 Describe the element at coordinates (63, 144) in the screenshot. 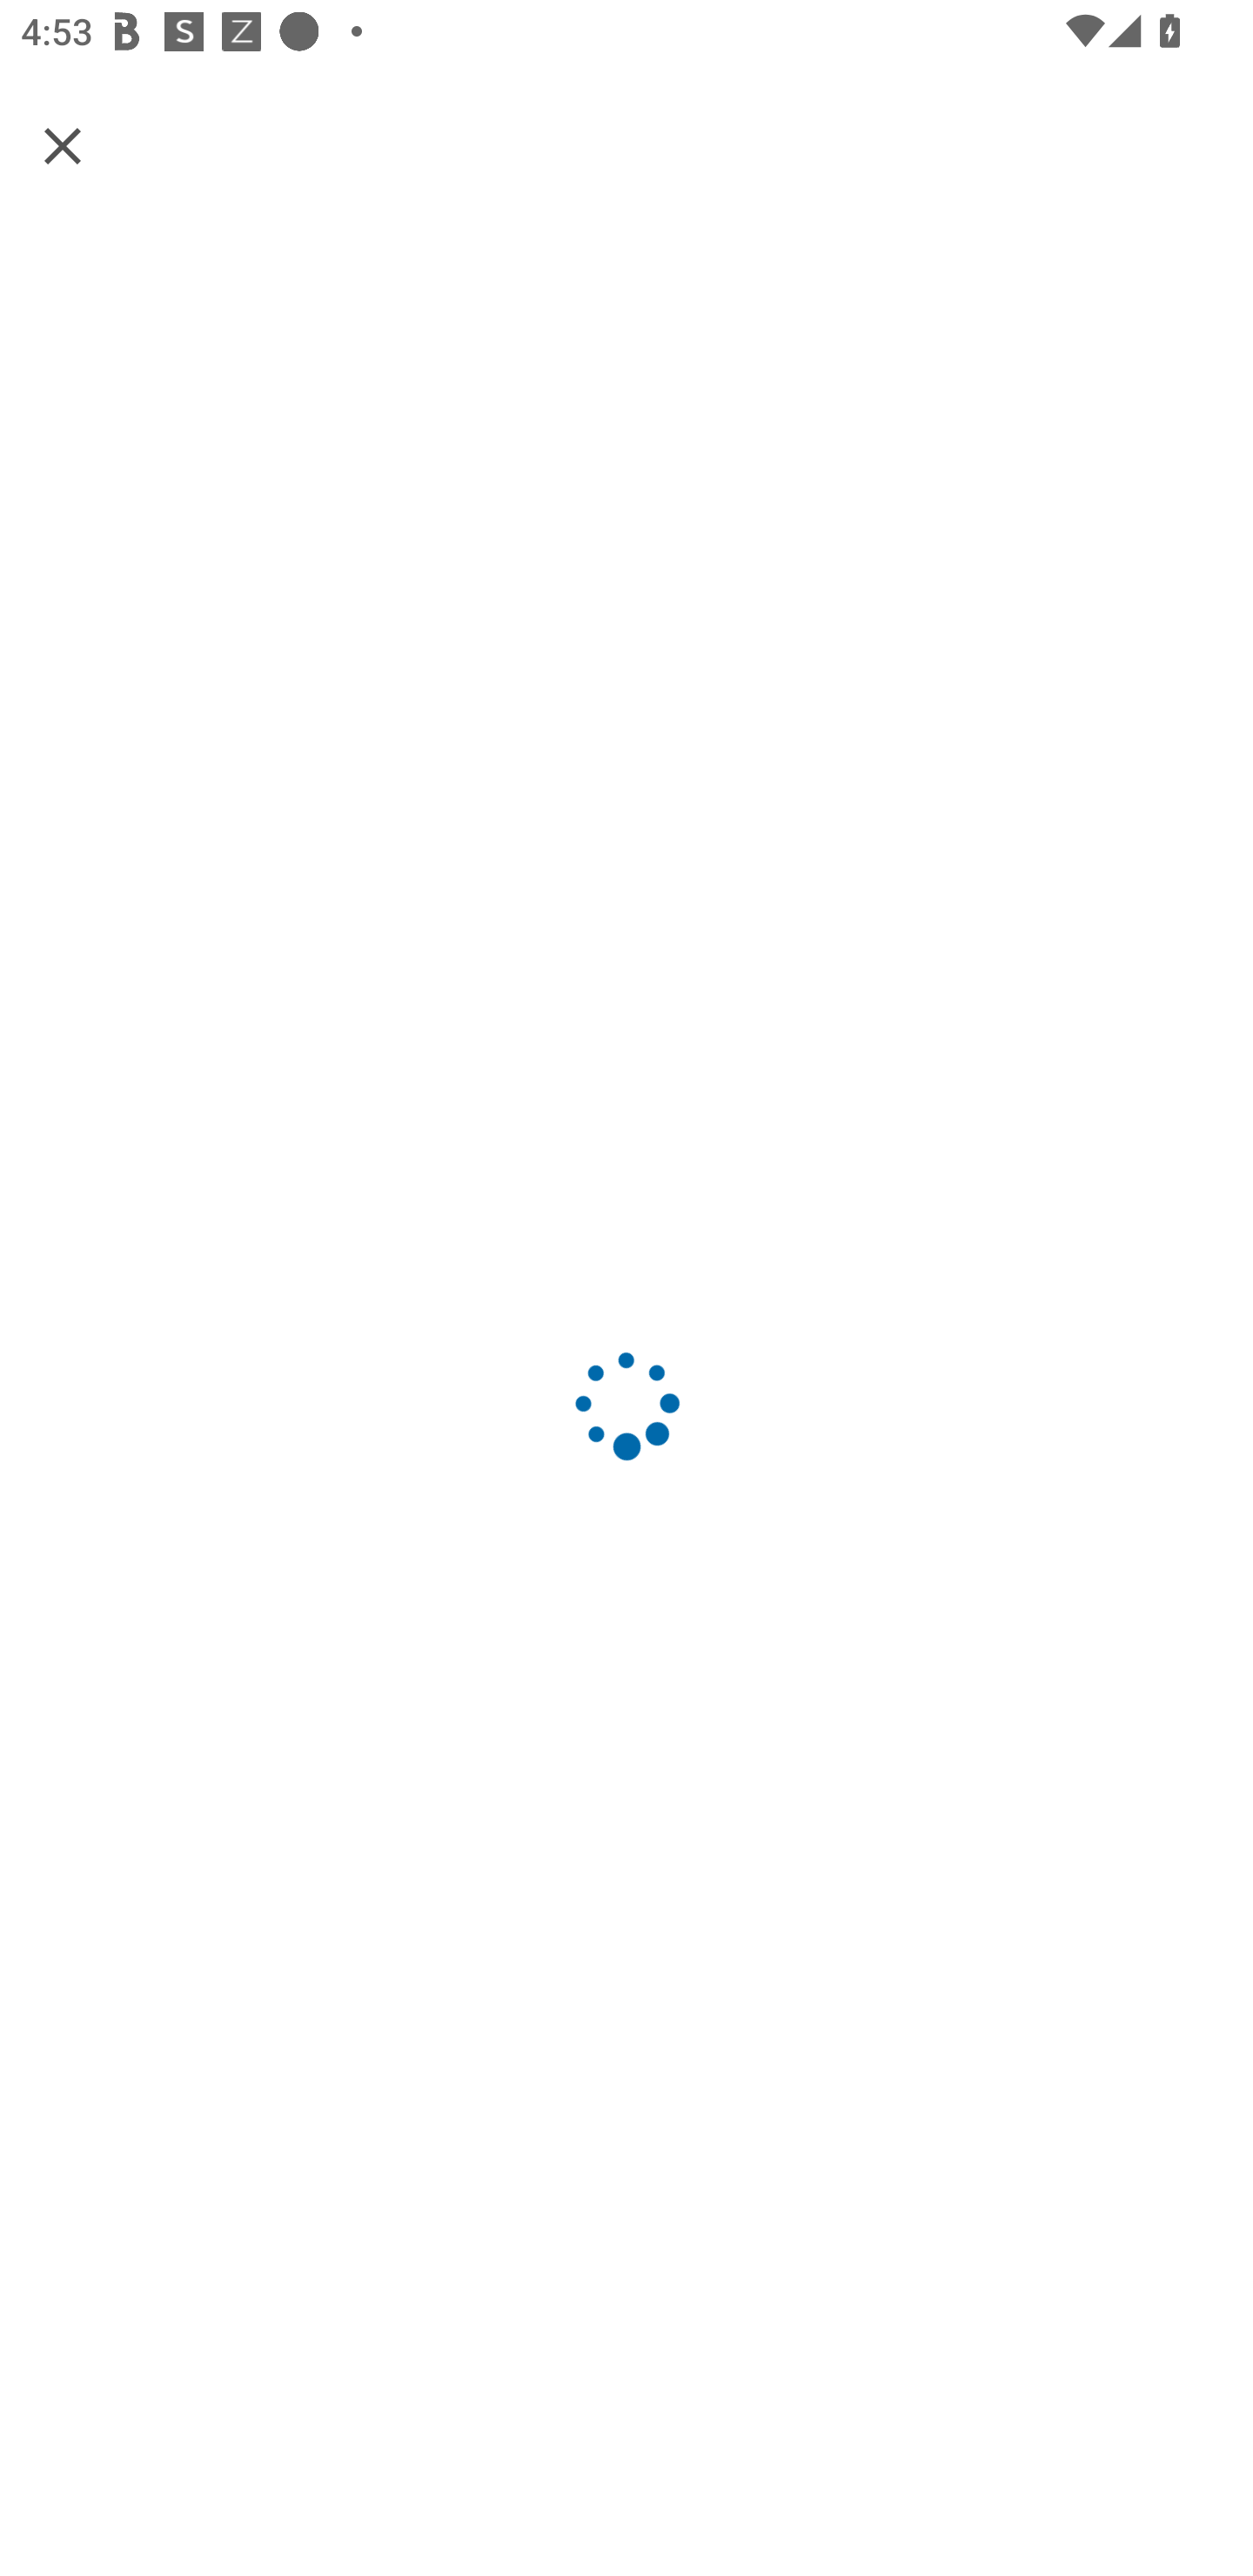

I see `Close` at that location.